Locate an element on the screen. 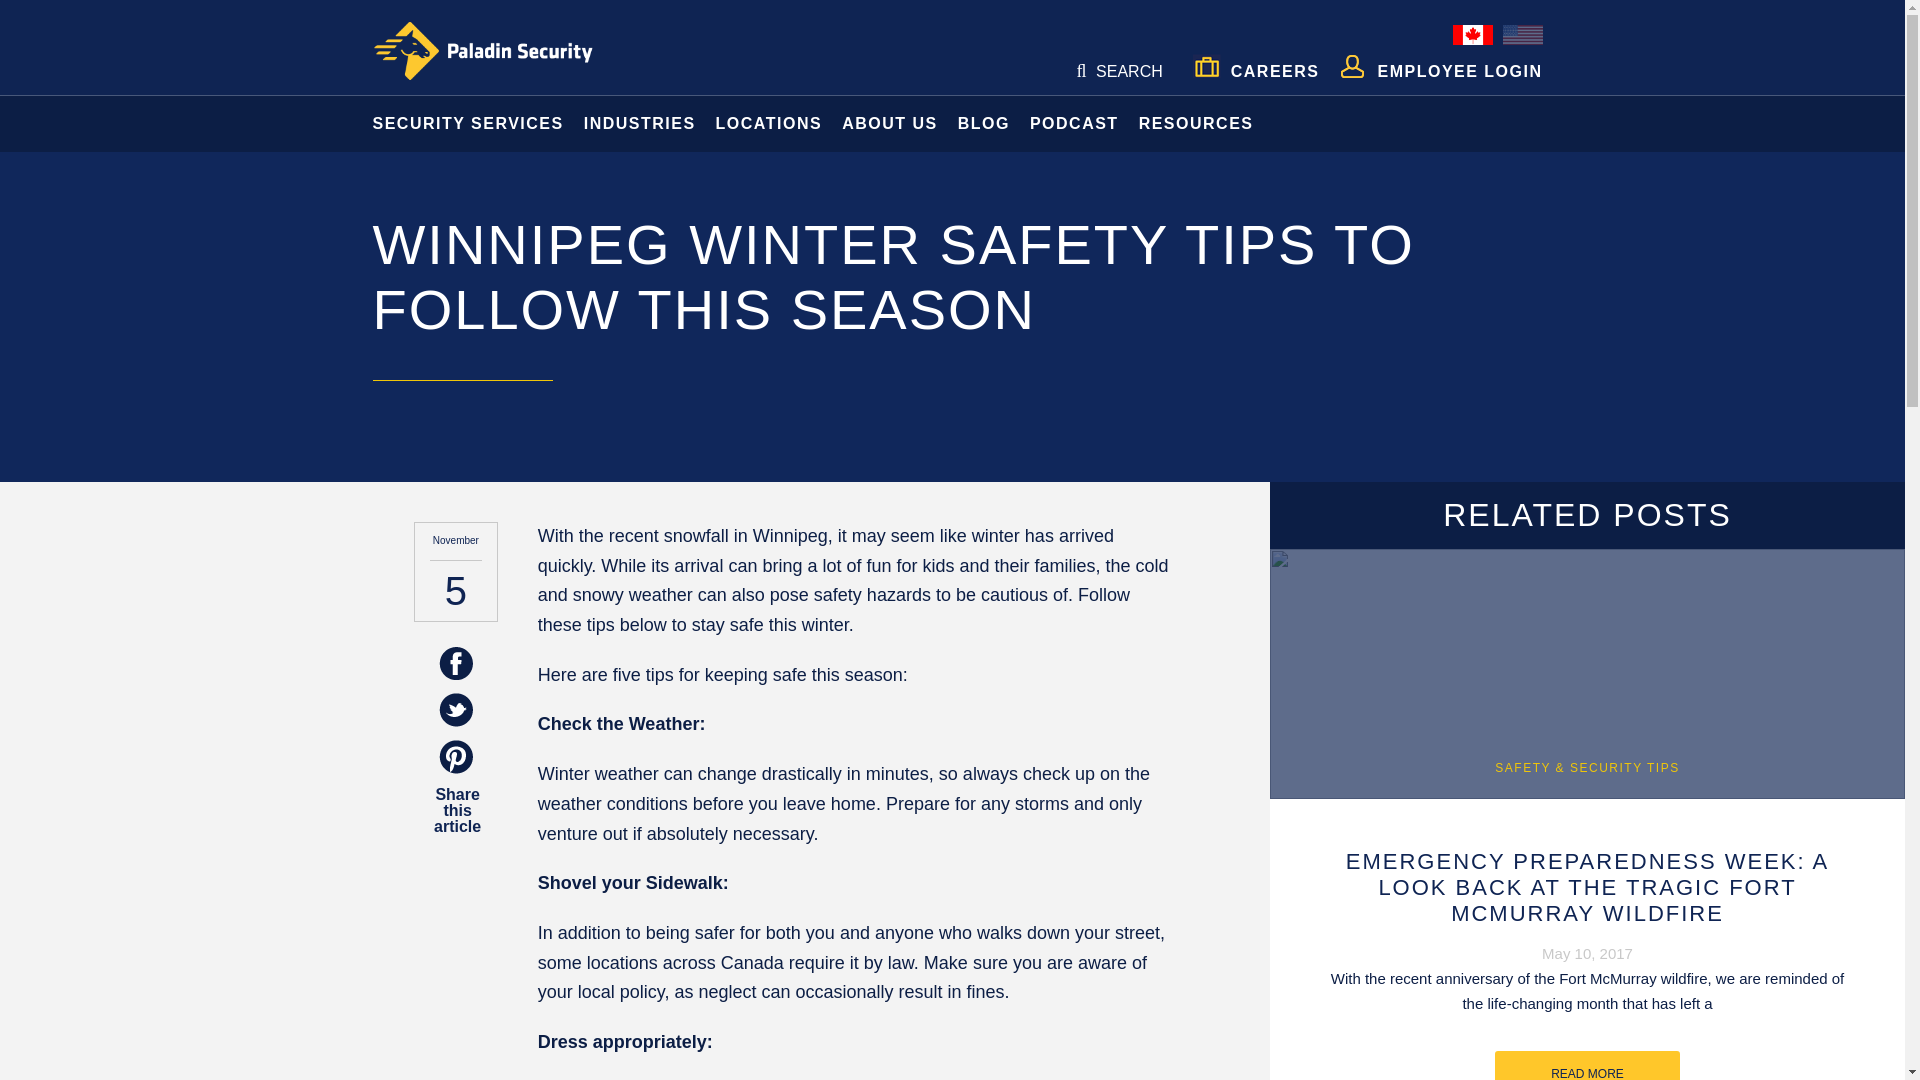 This screenshot has height=1080, width=1920. ABOUT US is located at coordinates (890, 124).